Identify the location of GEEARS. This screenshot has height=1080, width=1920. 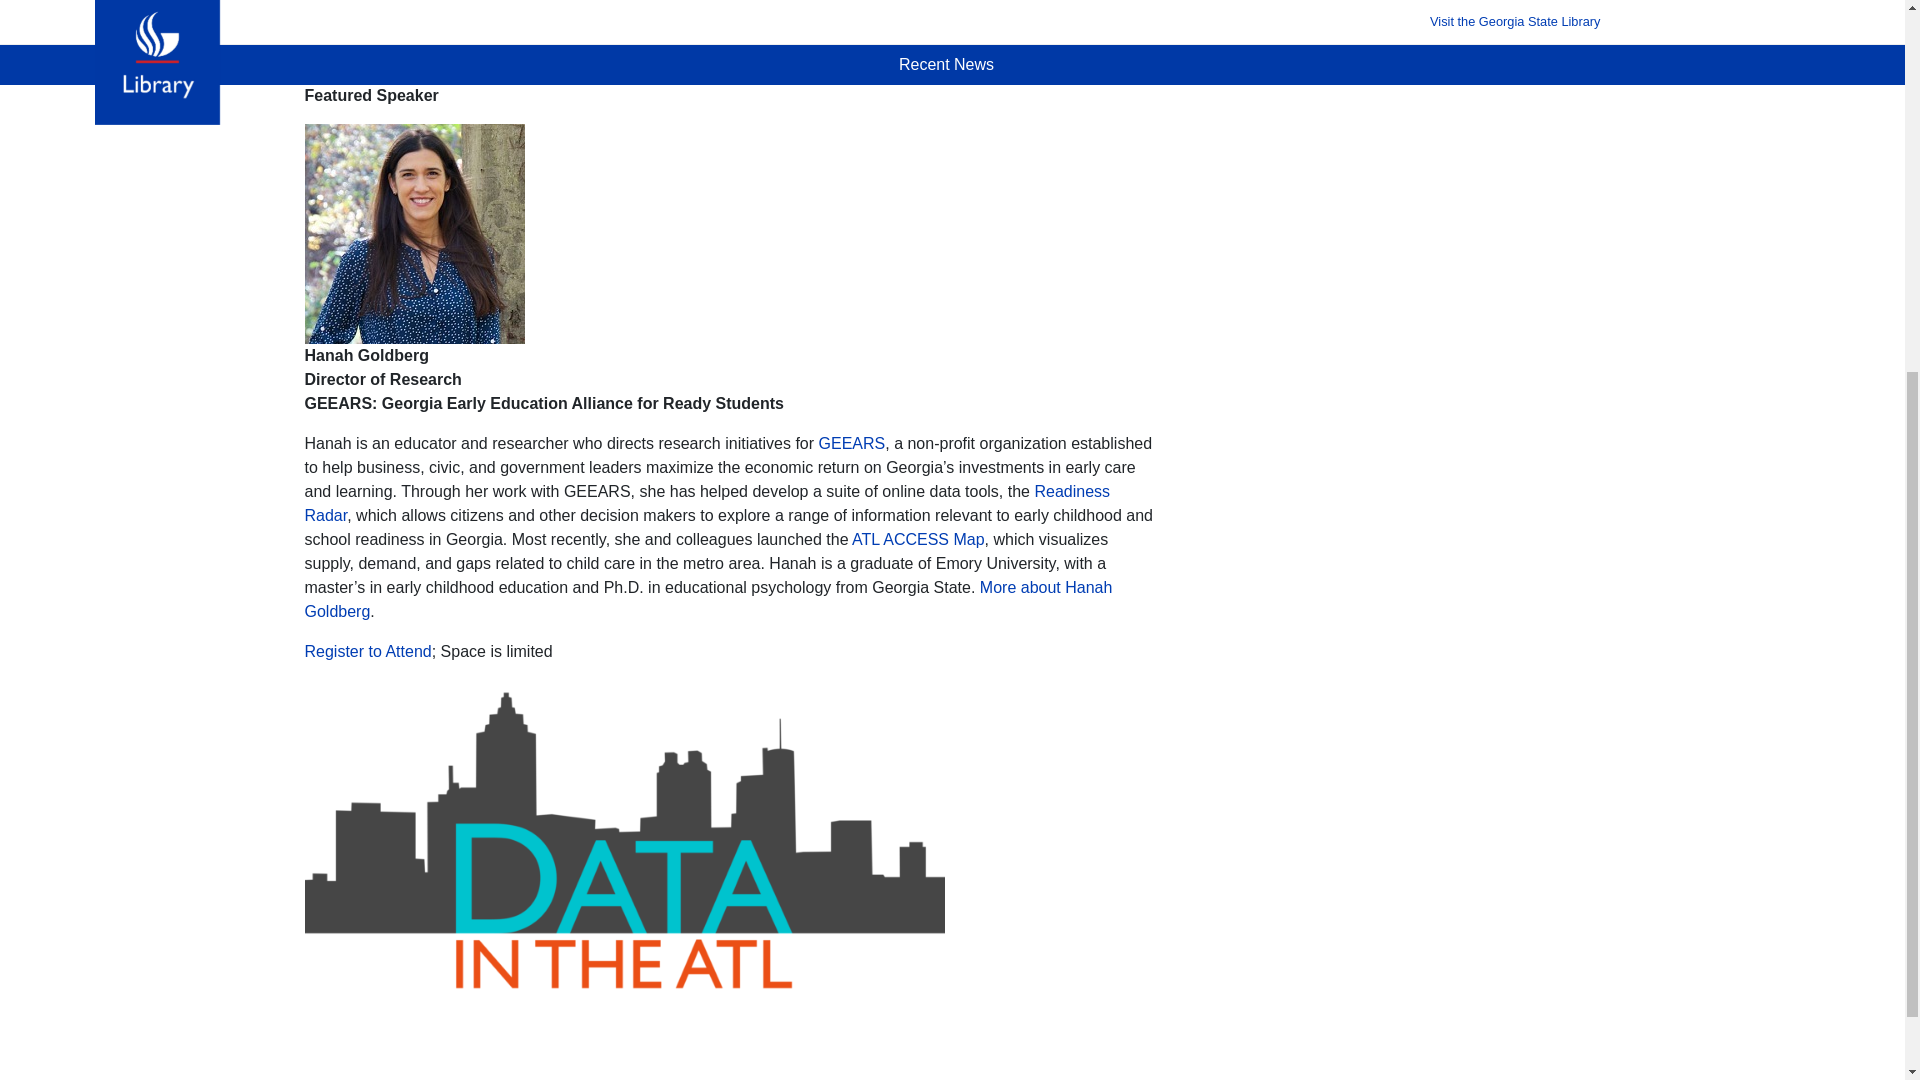
(852, 444).